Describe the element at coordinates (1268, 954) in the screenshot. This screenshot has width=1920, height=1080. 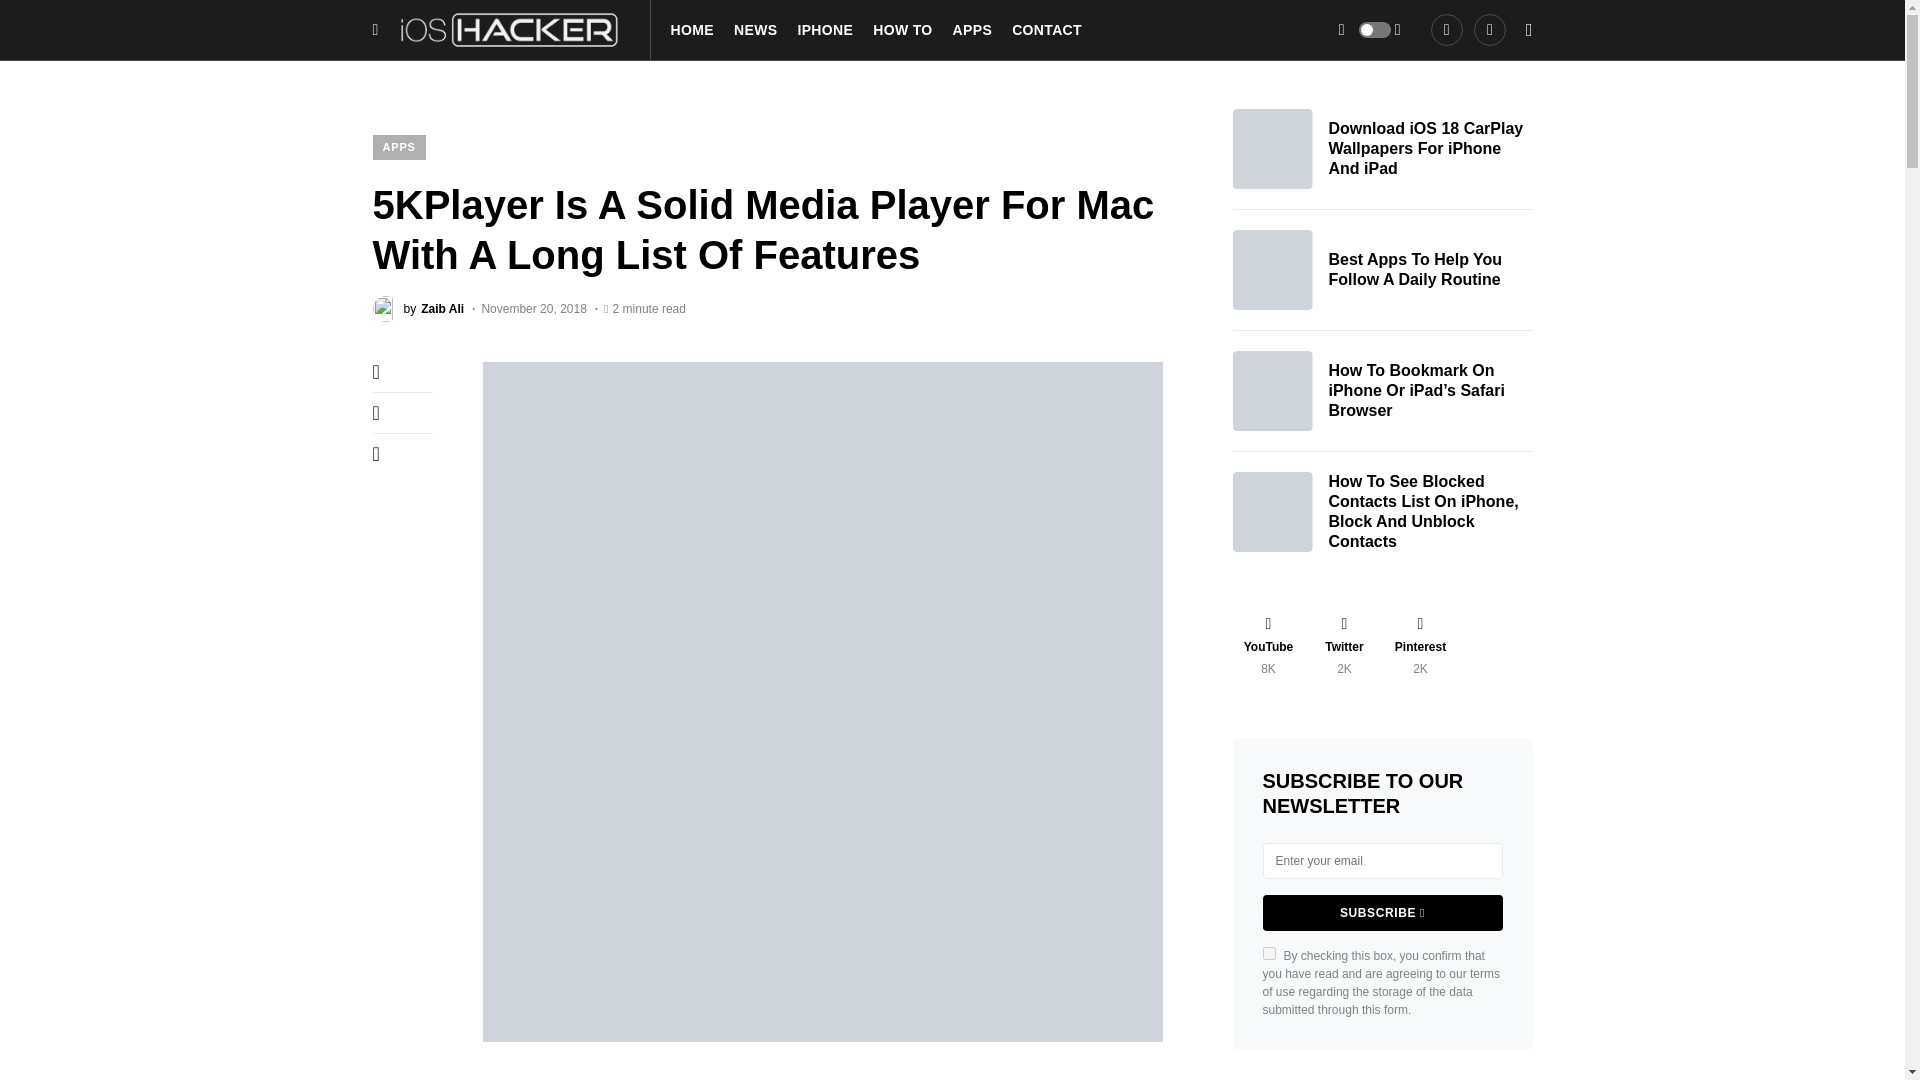
I see `on` at that location.